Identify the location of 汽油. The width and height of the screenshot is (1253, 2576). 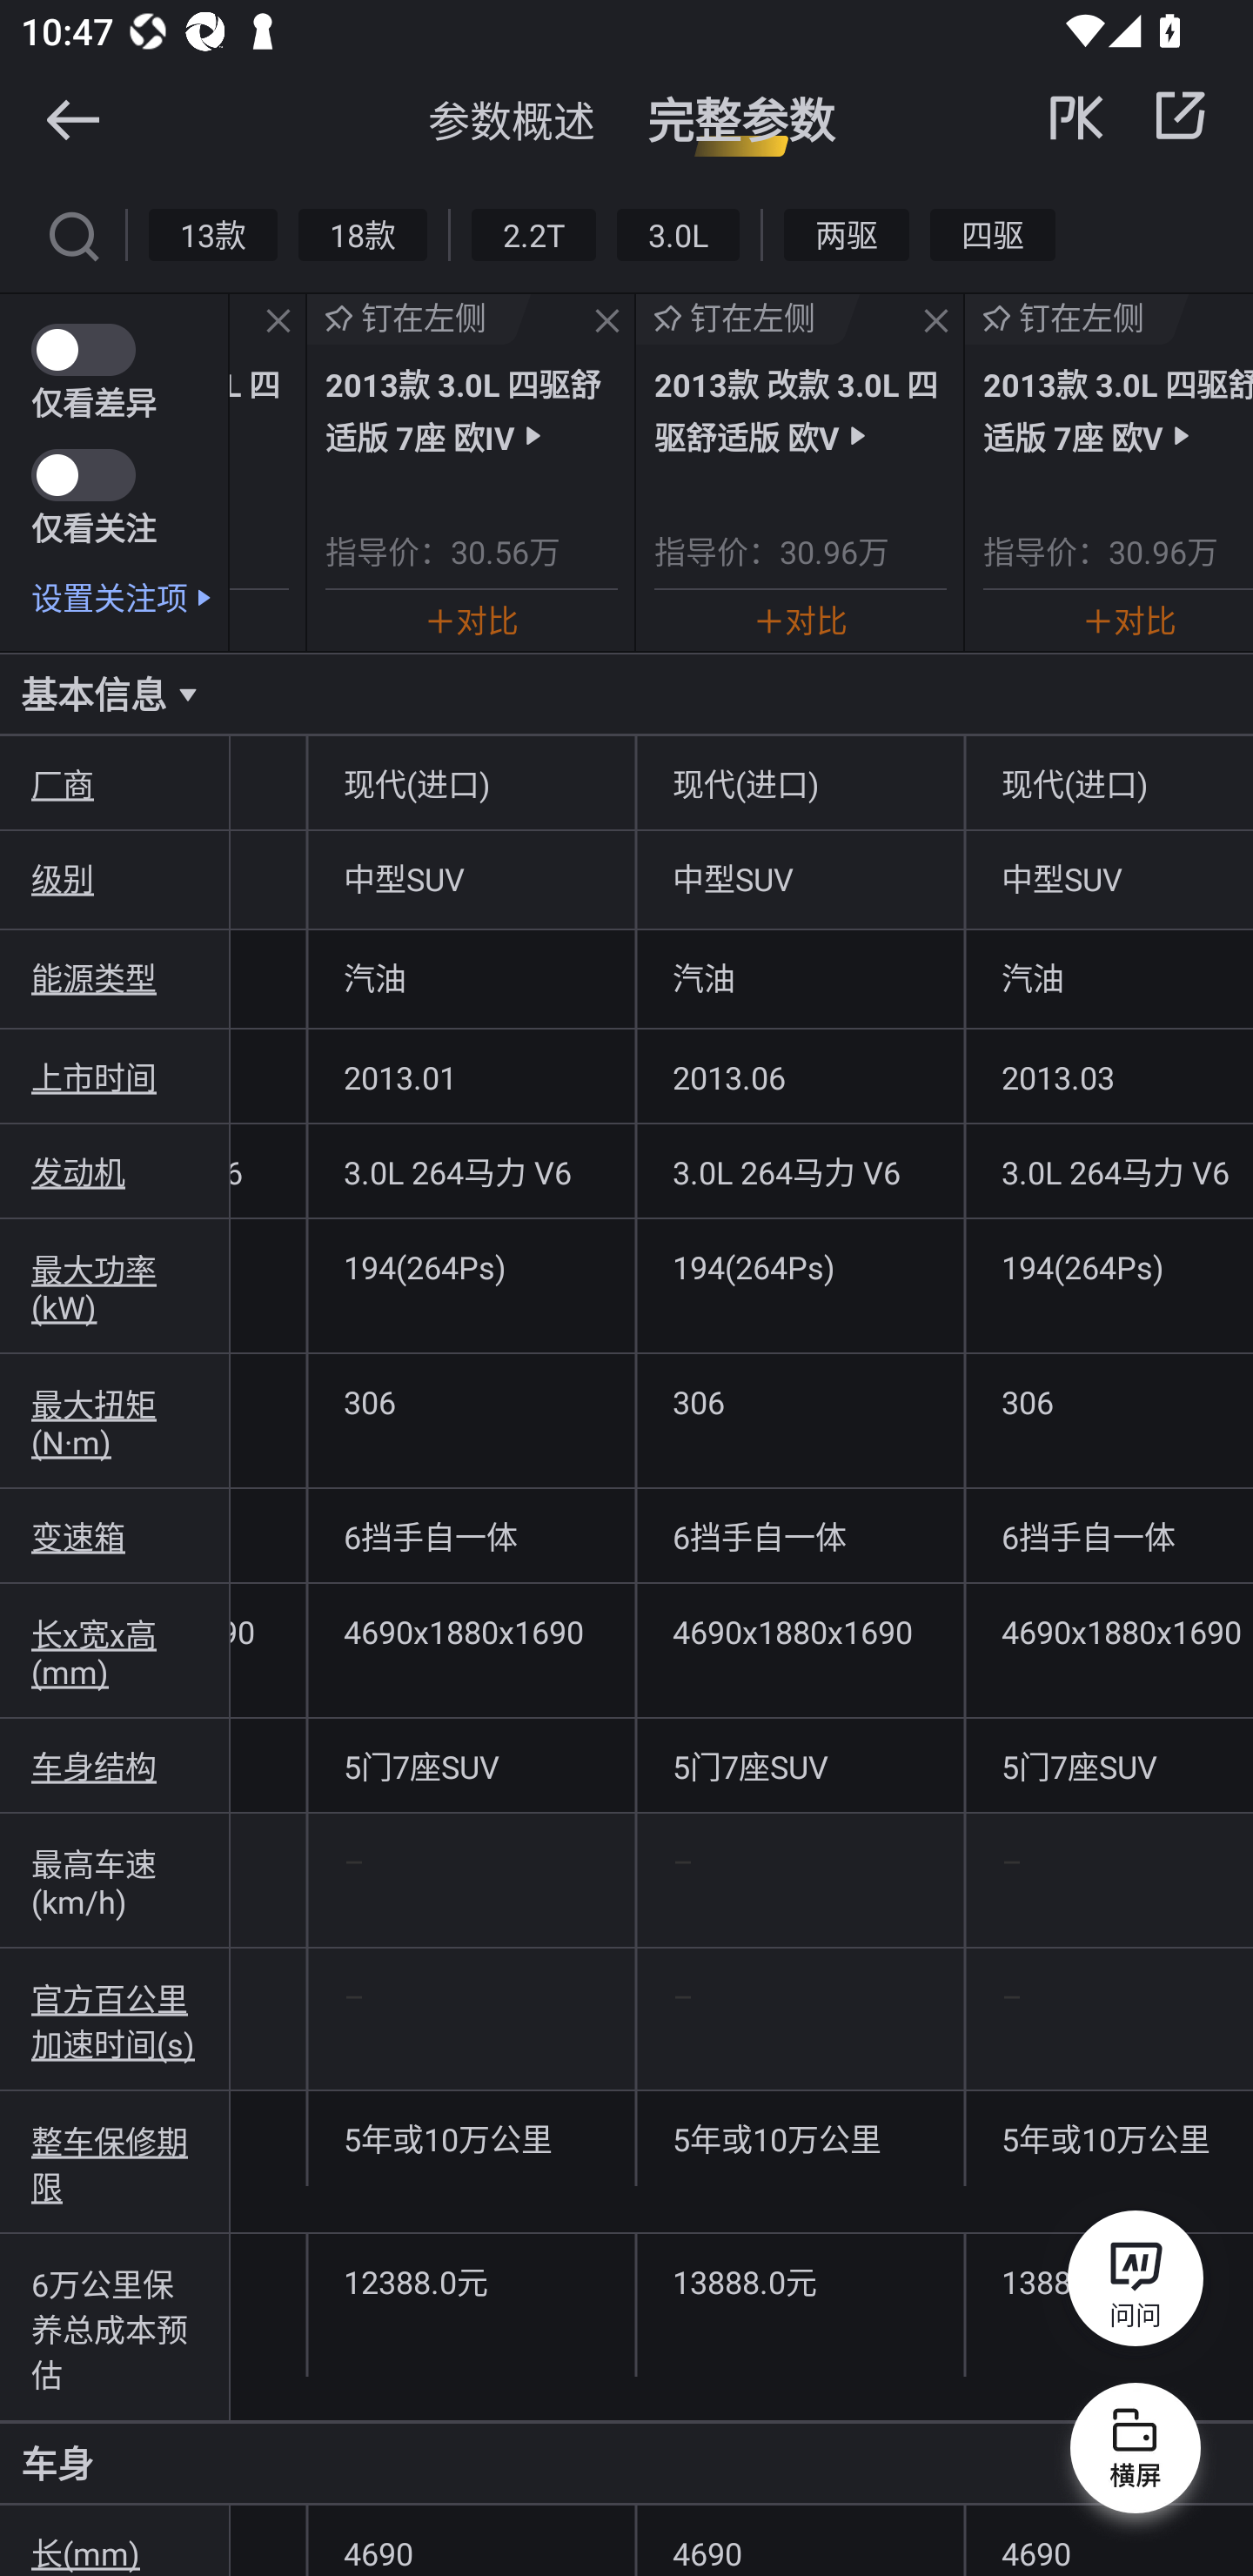
(1109, 977).